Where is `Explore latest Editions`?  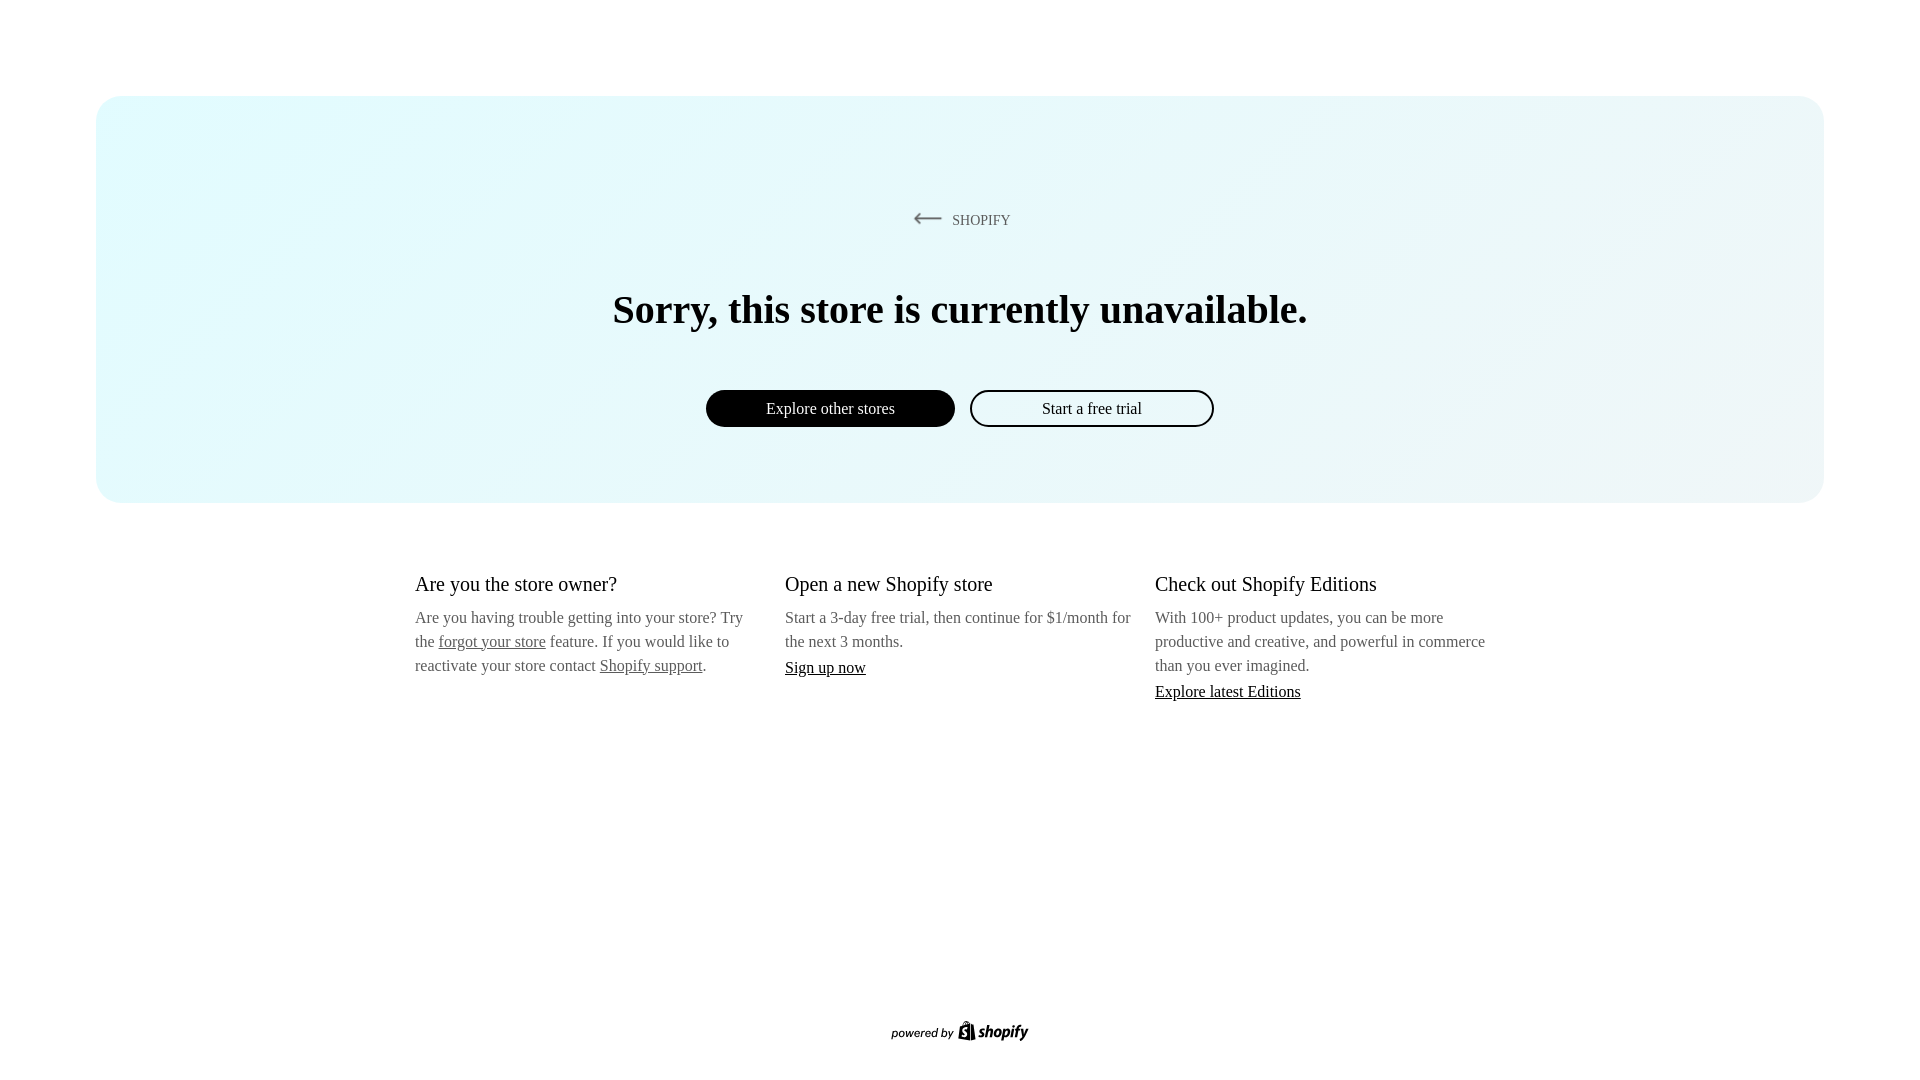
Explore latest Editions is located at coordinates (1228, 690).